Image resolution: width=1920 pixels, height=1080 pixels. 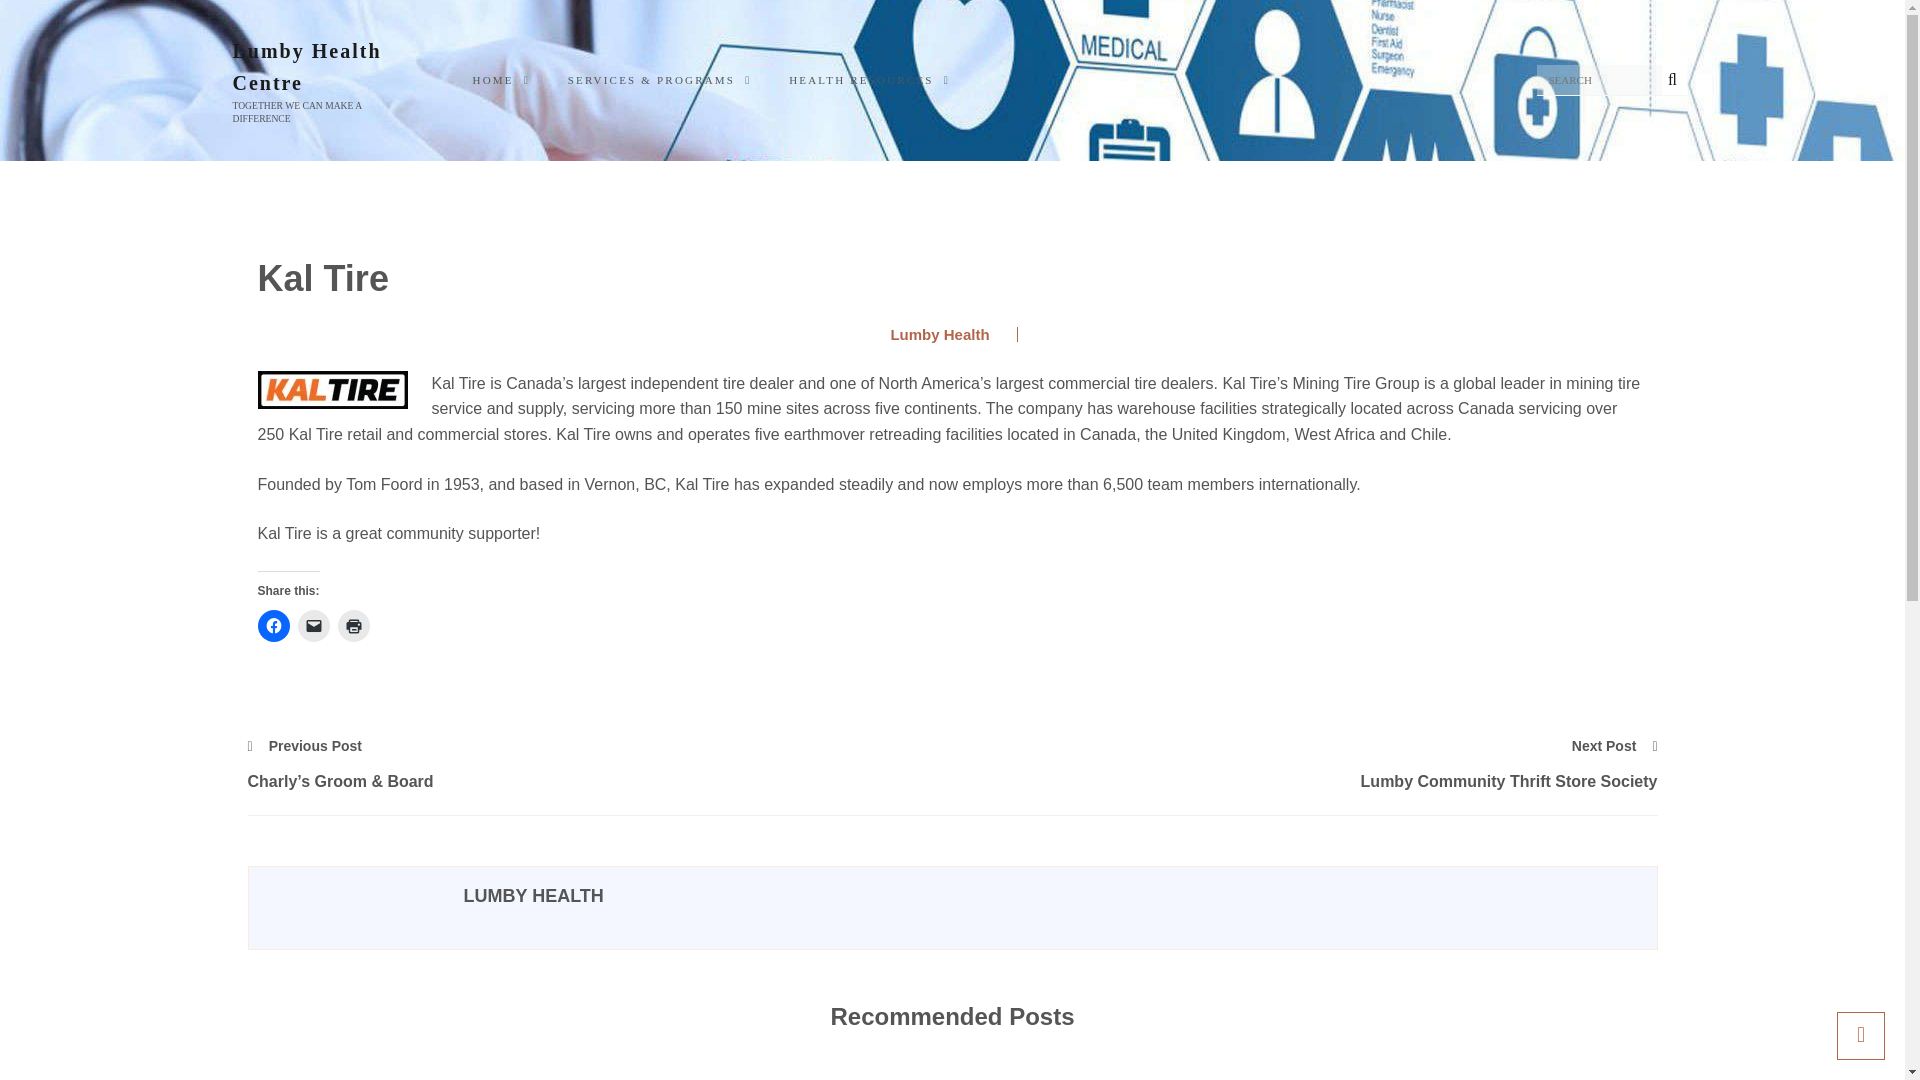 What do you see at coordinates (932, 334) in the screenshot?
I see `Lumby Health` at bounding box center [932, 334].